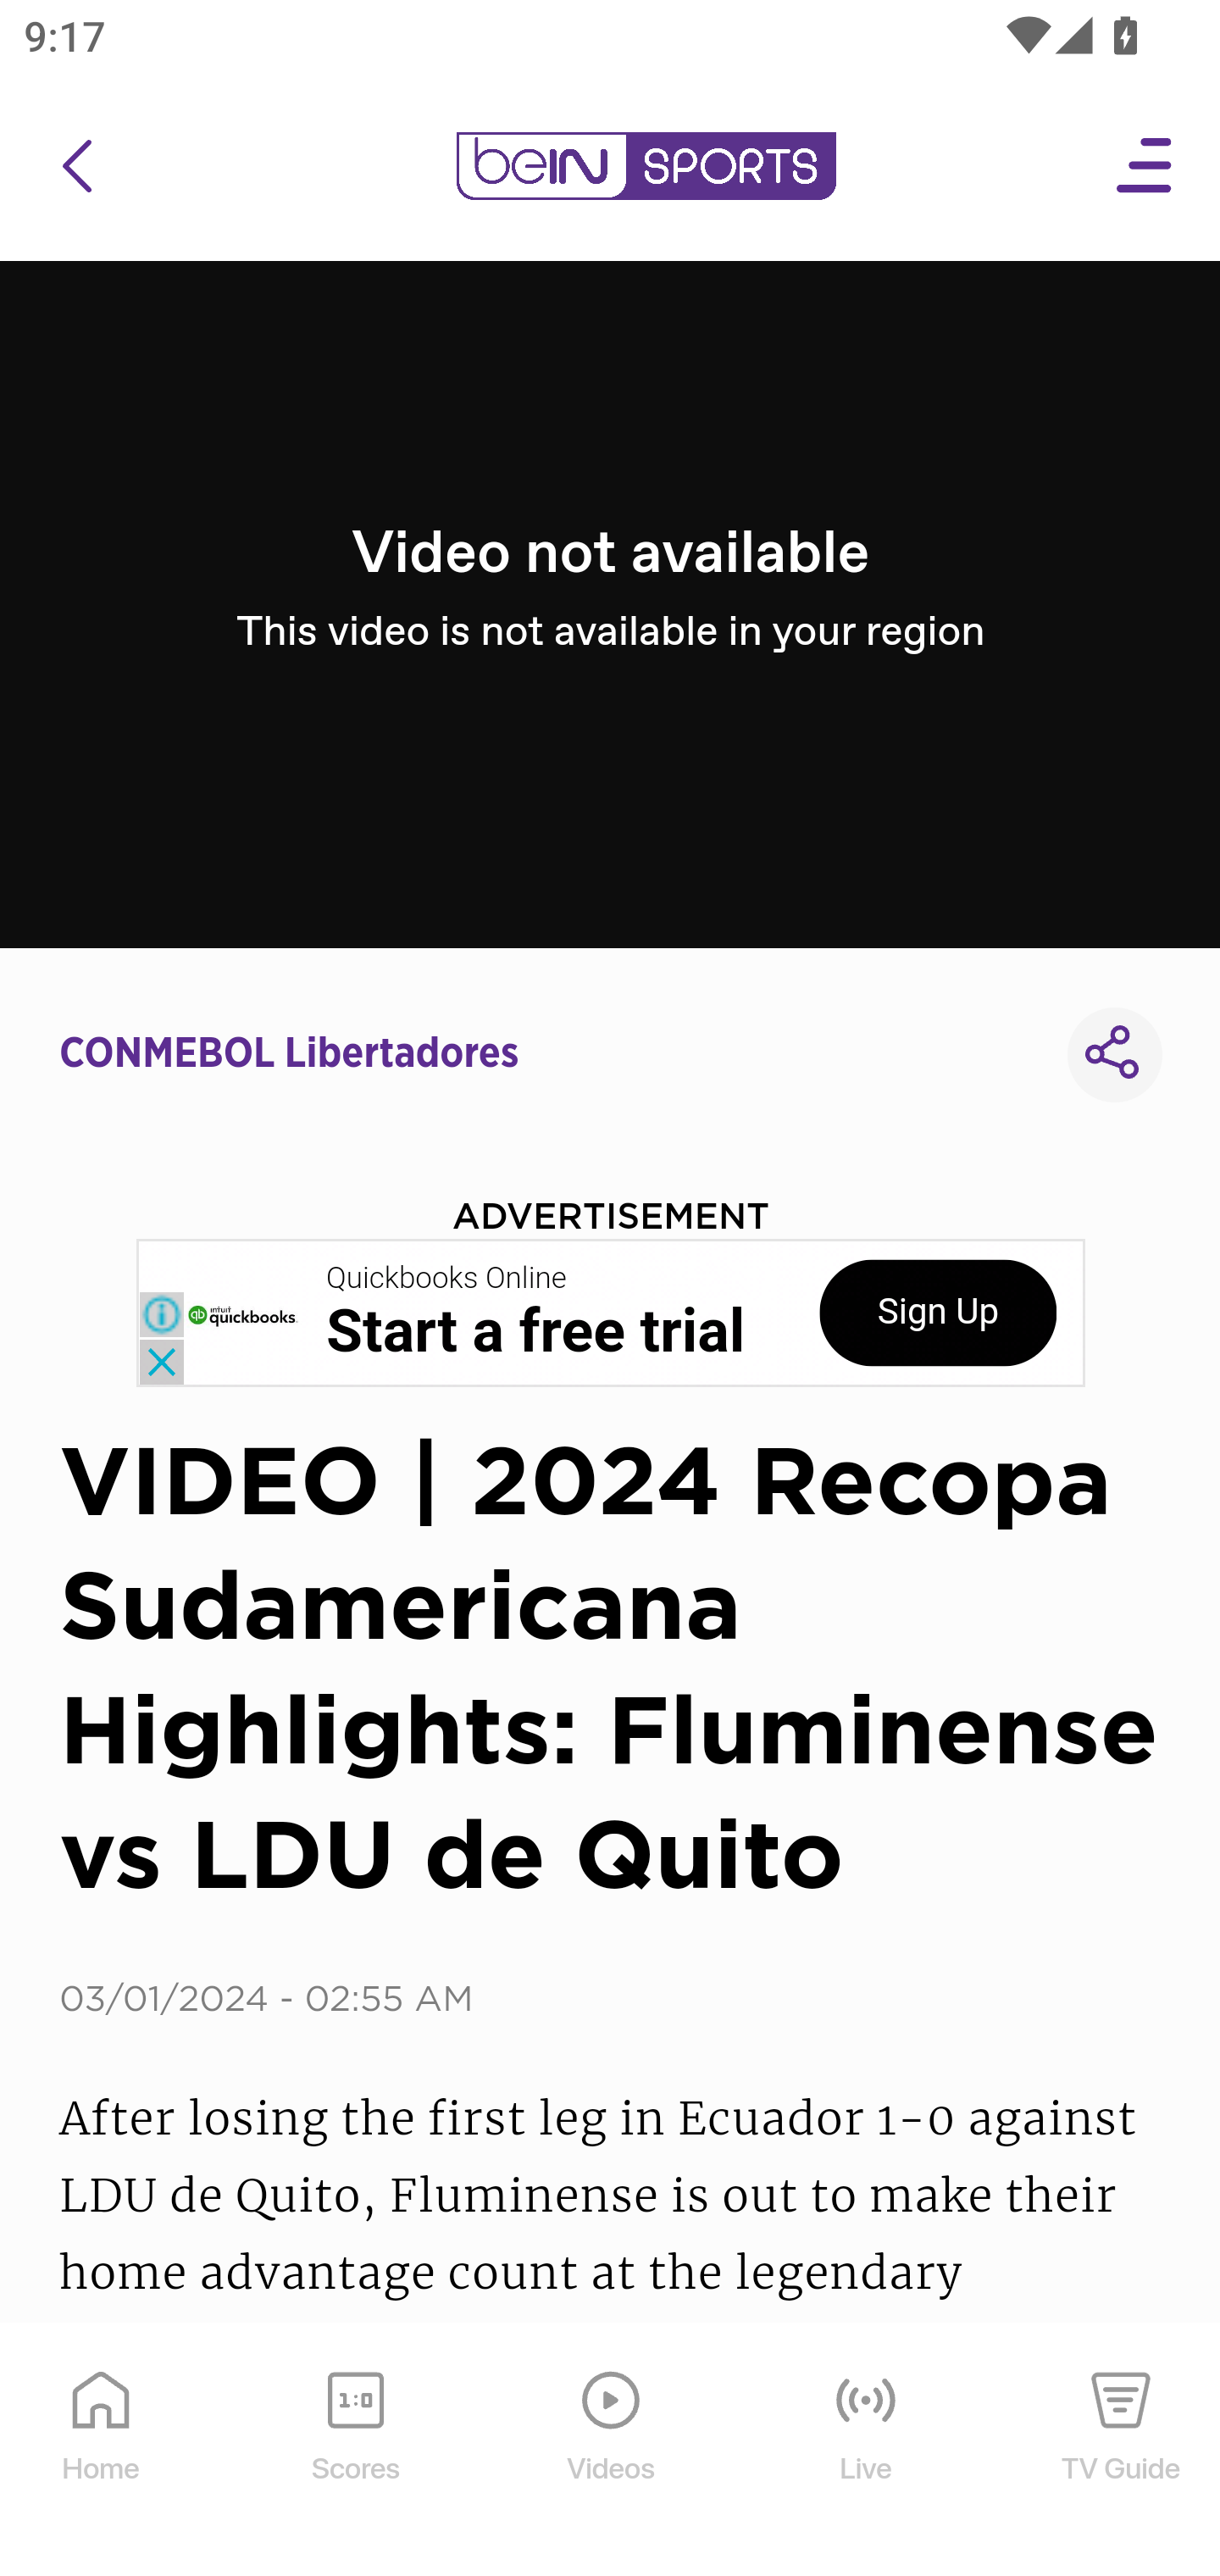 The image size is (1220, 2576). I want to click on Quickbooks Online, so click(447, 1279).